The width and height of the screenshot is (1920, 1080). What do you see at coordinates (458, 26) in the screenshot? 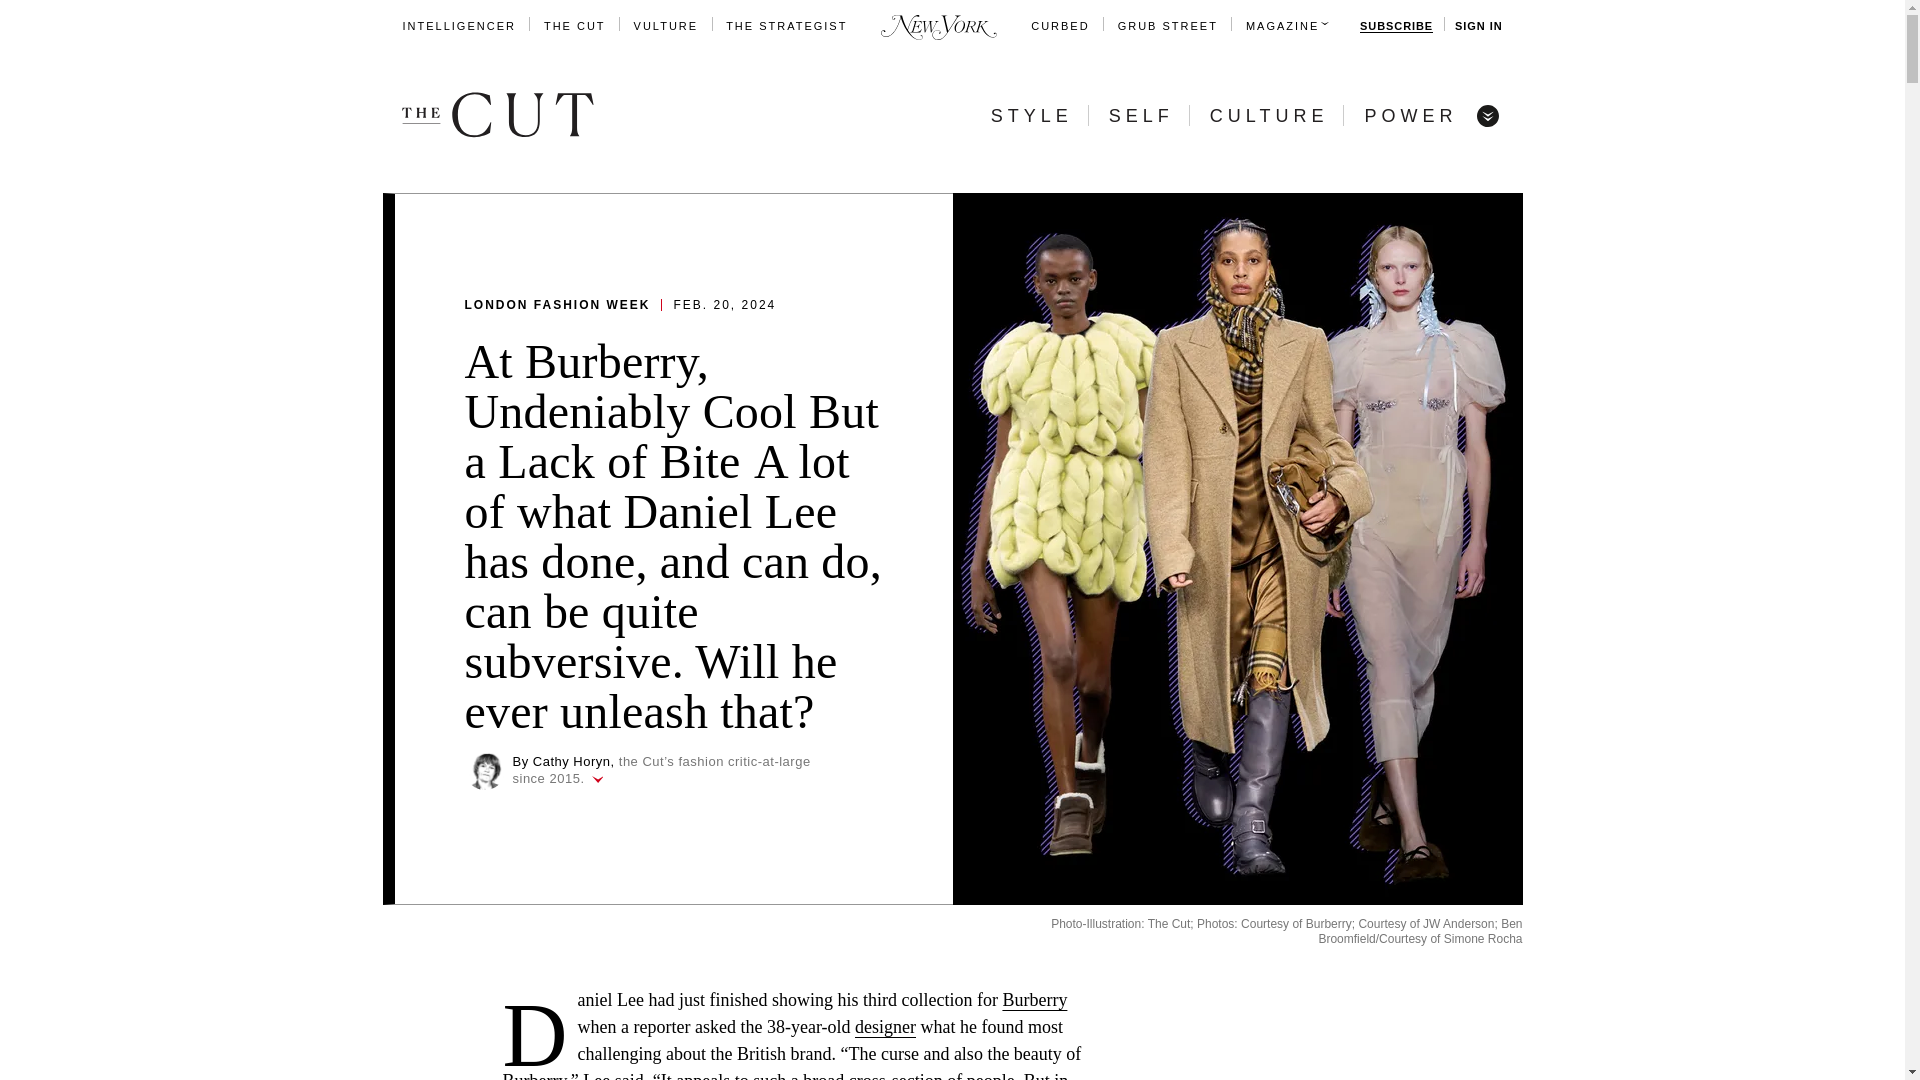
I see `INTELLIGENCER` at bounding box center [458, 26].